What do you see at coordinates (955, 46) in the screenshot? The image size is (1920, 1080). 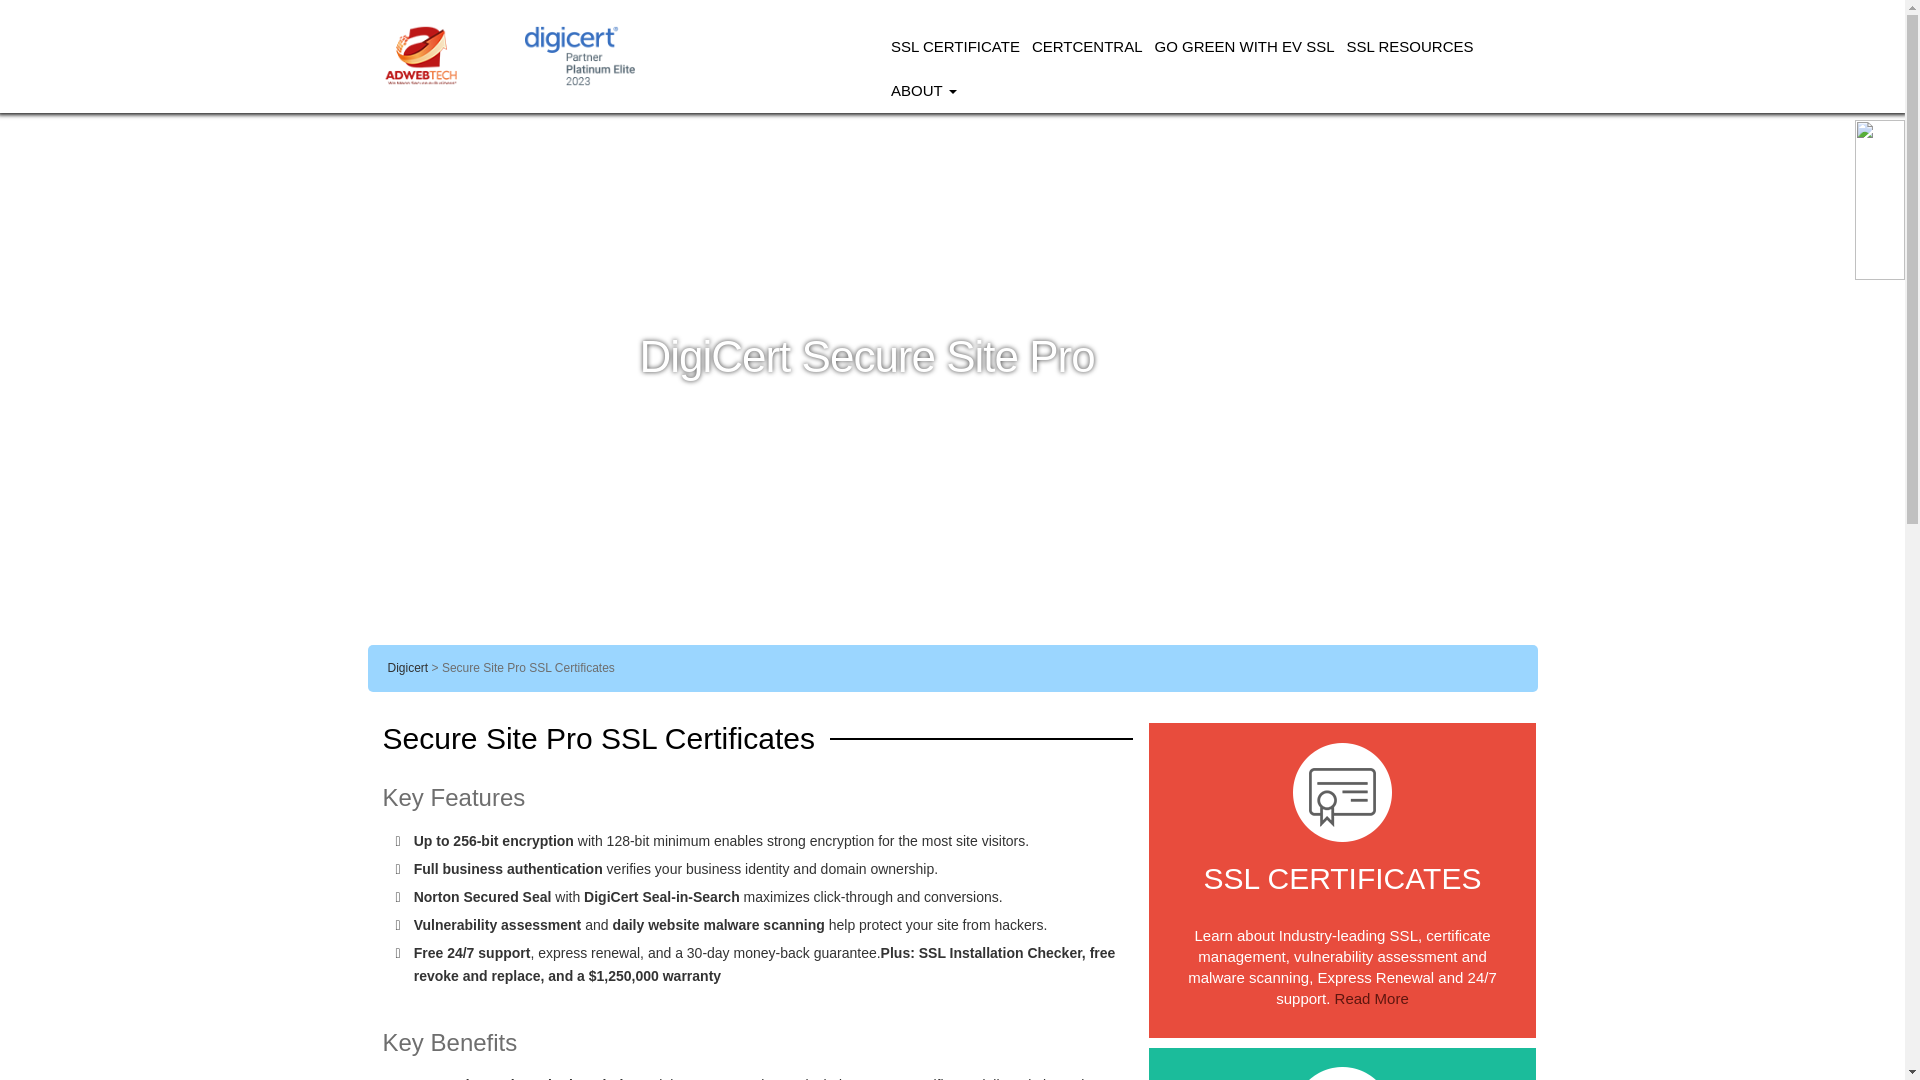 I see `SSL CERTIFICATE` at bounding box center [955, 46].